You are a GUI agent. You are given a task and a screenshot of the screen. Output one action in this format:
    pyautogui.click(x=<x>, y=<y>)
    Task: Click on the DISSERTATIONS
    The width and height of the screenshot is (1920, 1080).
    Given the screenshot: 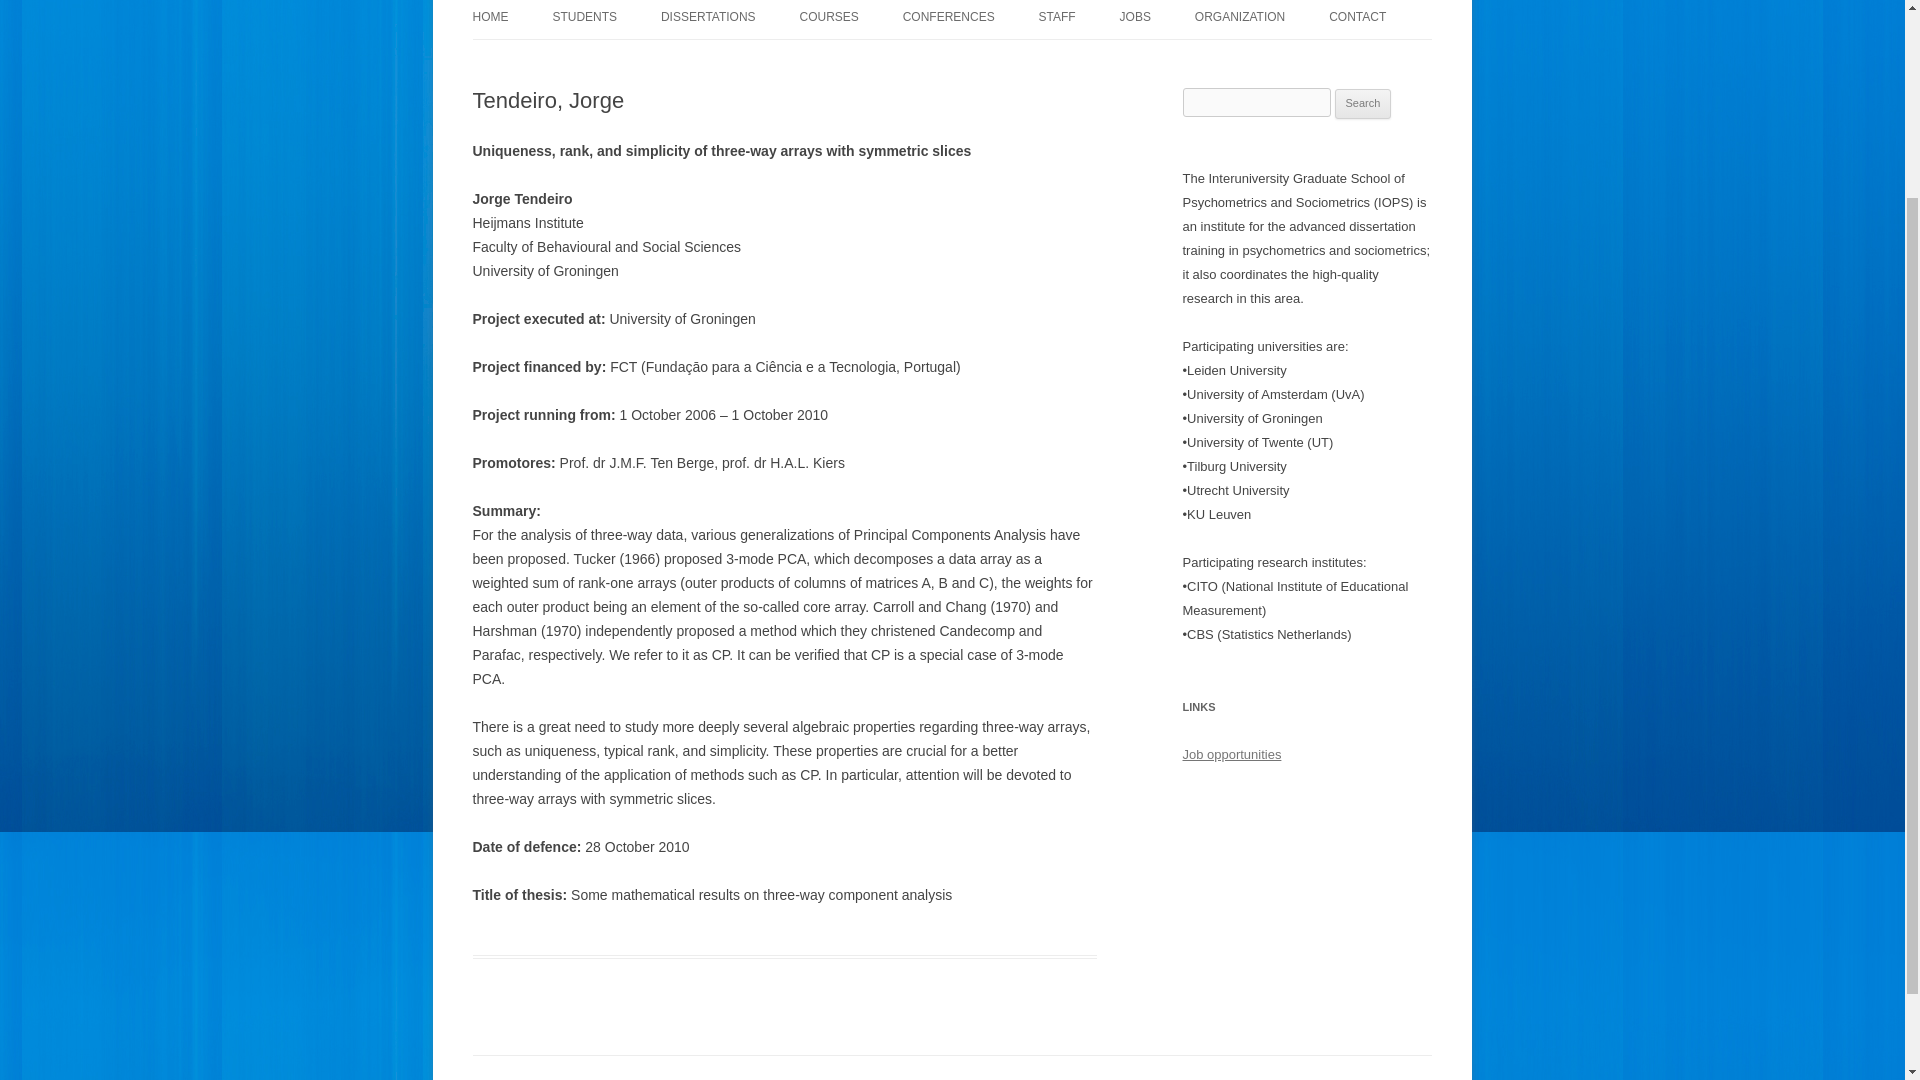 What is the action you would take?
    pyautogui.click(x=708, y=19)
    